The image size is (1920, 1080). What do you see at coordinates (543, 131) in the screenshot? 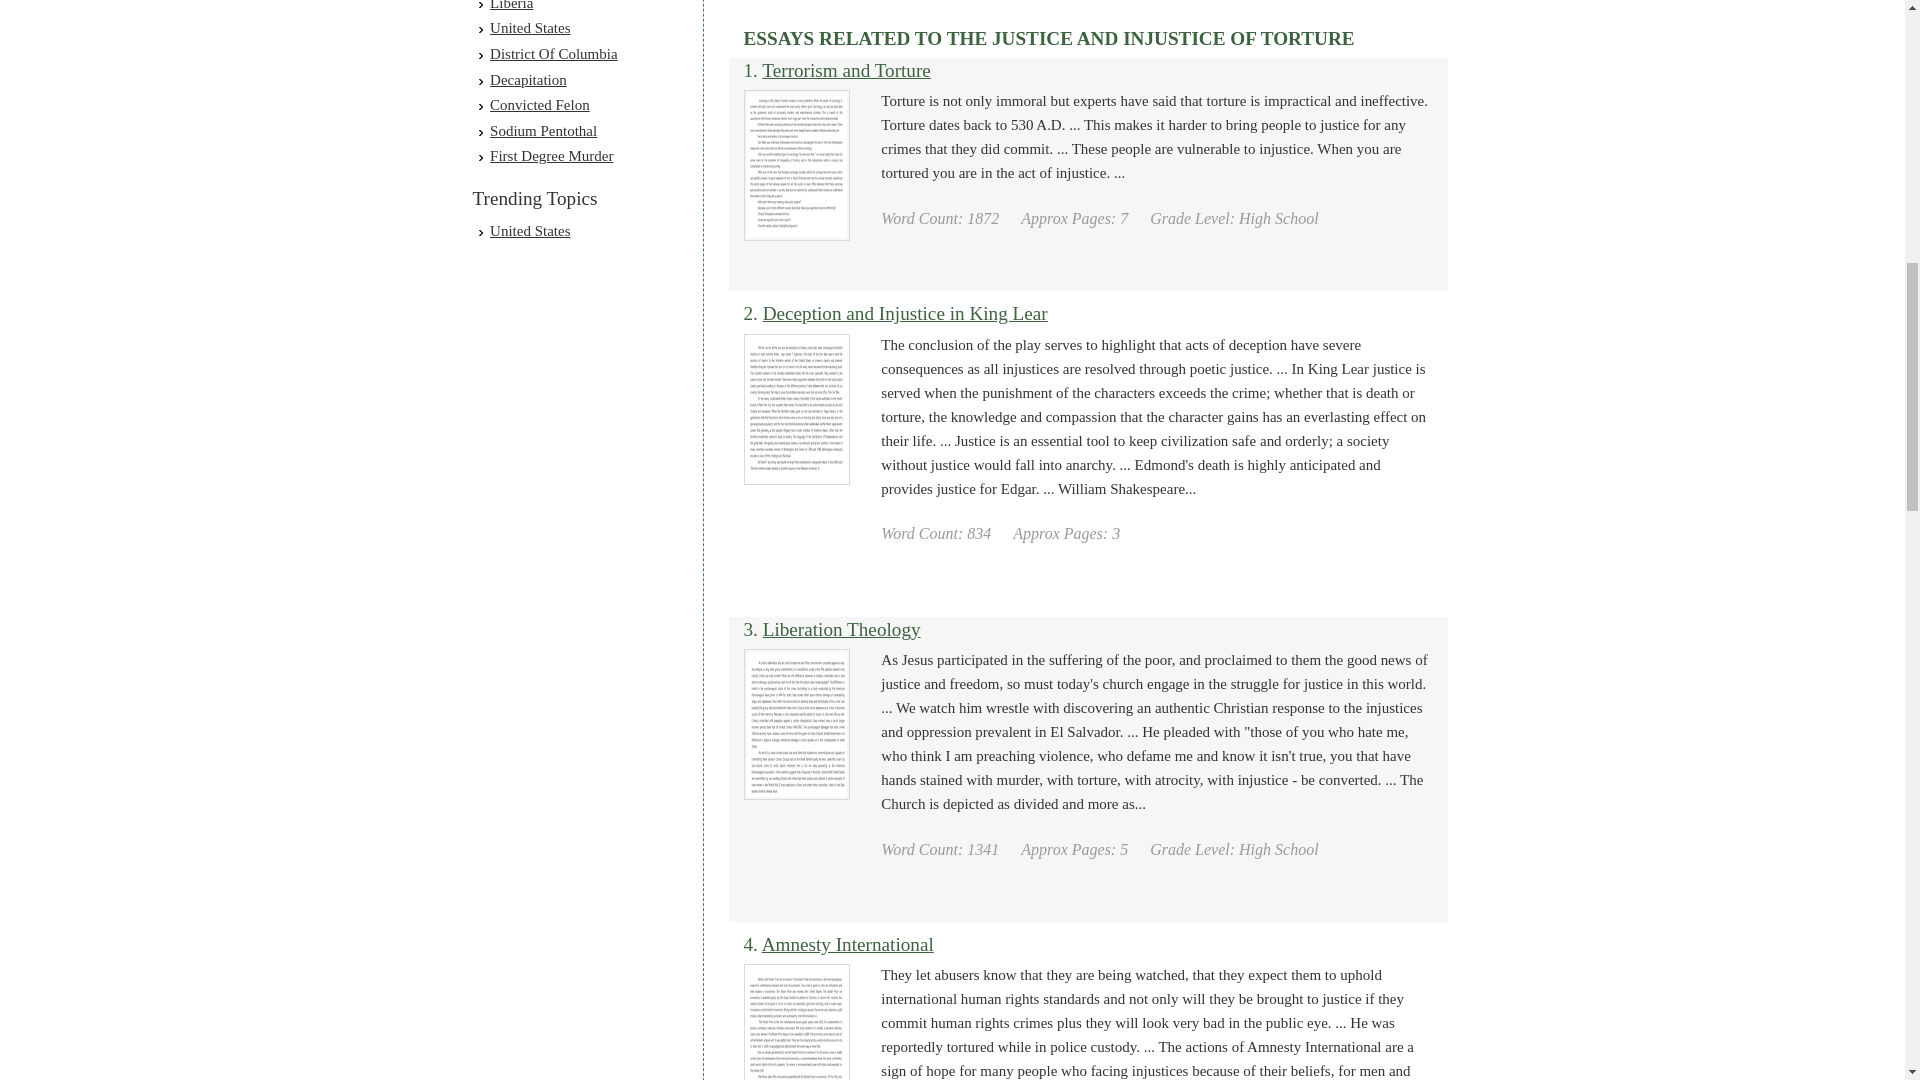
I see `Sodium Pentothal` at bounding box center [543, 131].